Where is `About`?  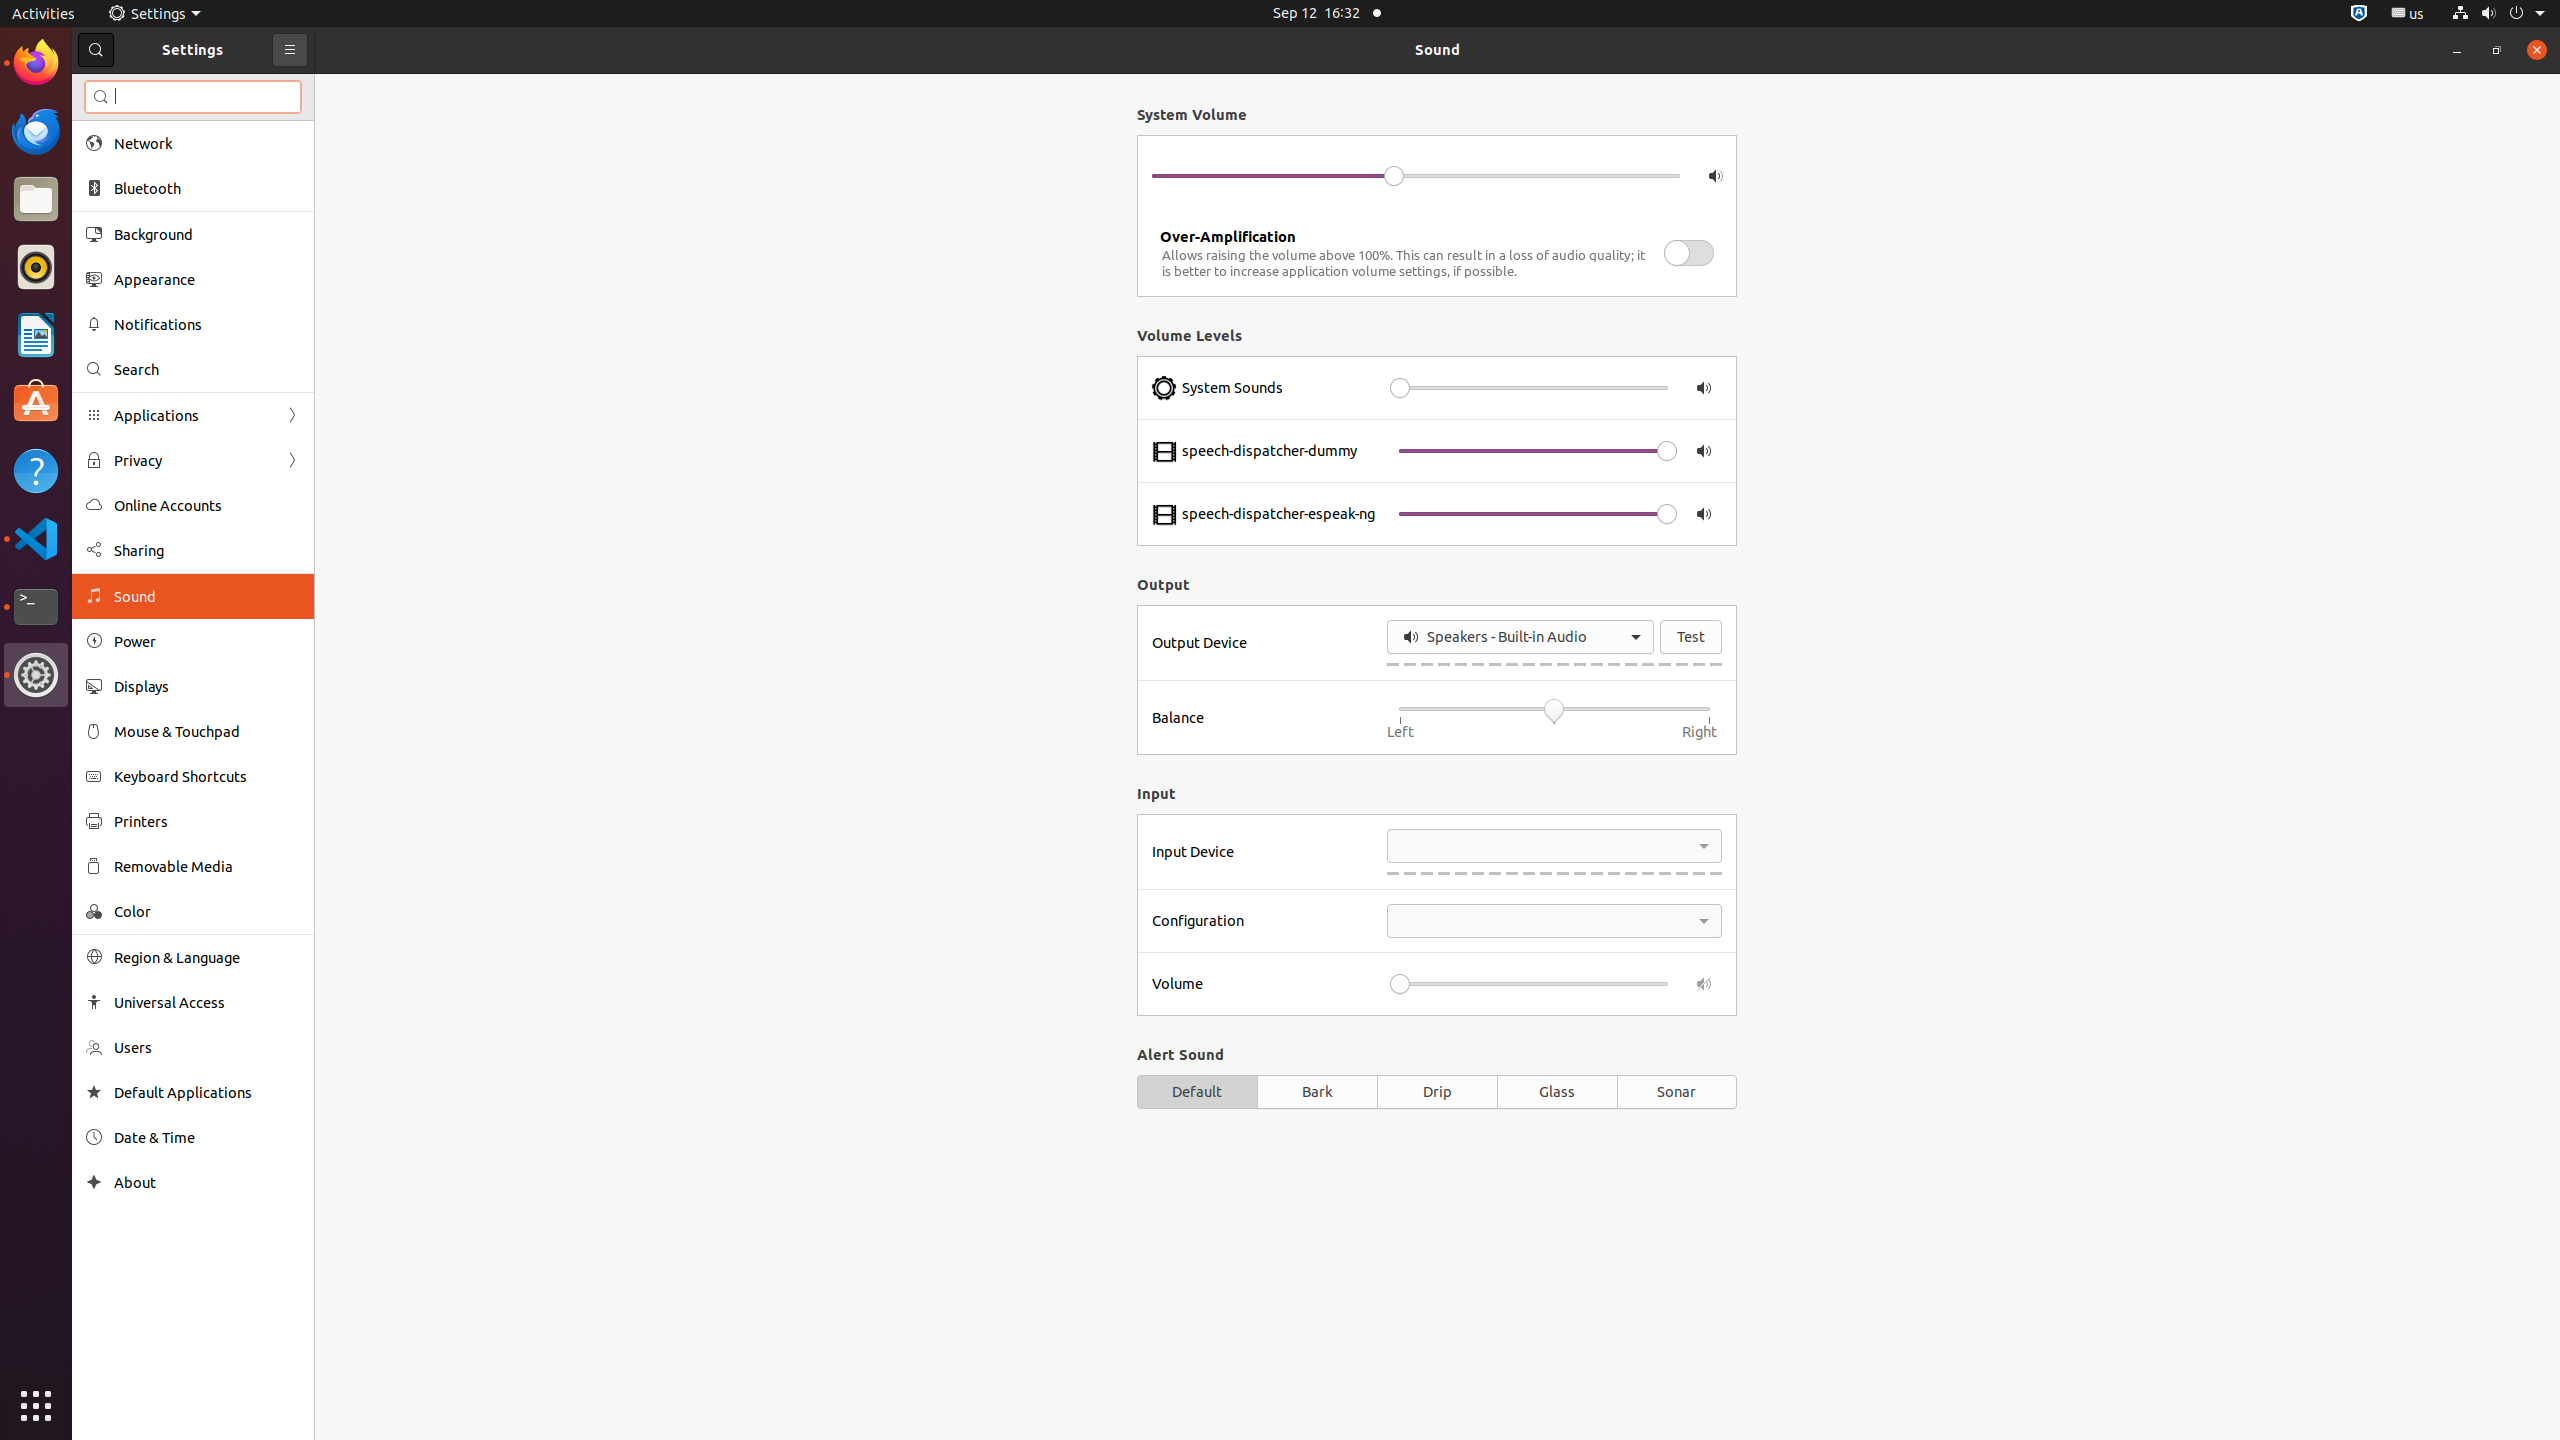
About is located at coordinates (94, 1182).